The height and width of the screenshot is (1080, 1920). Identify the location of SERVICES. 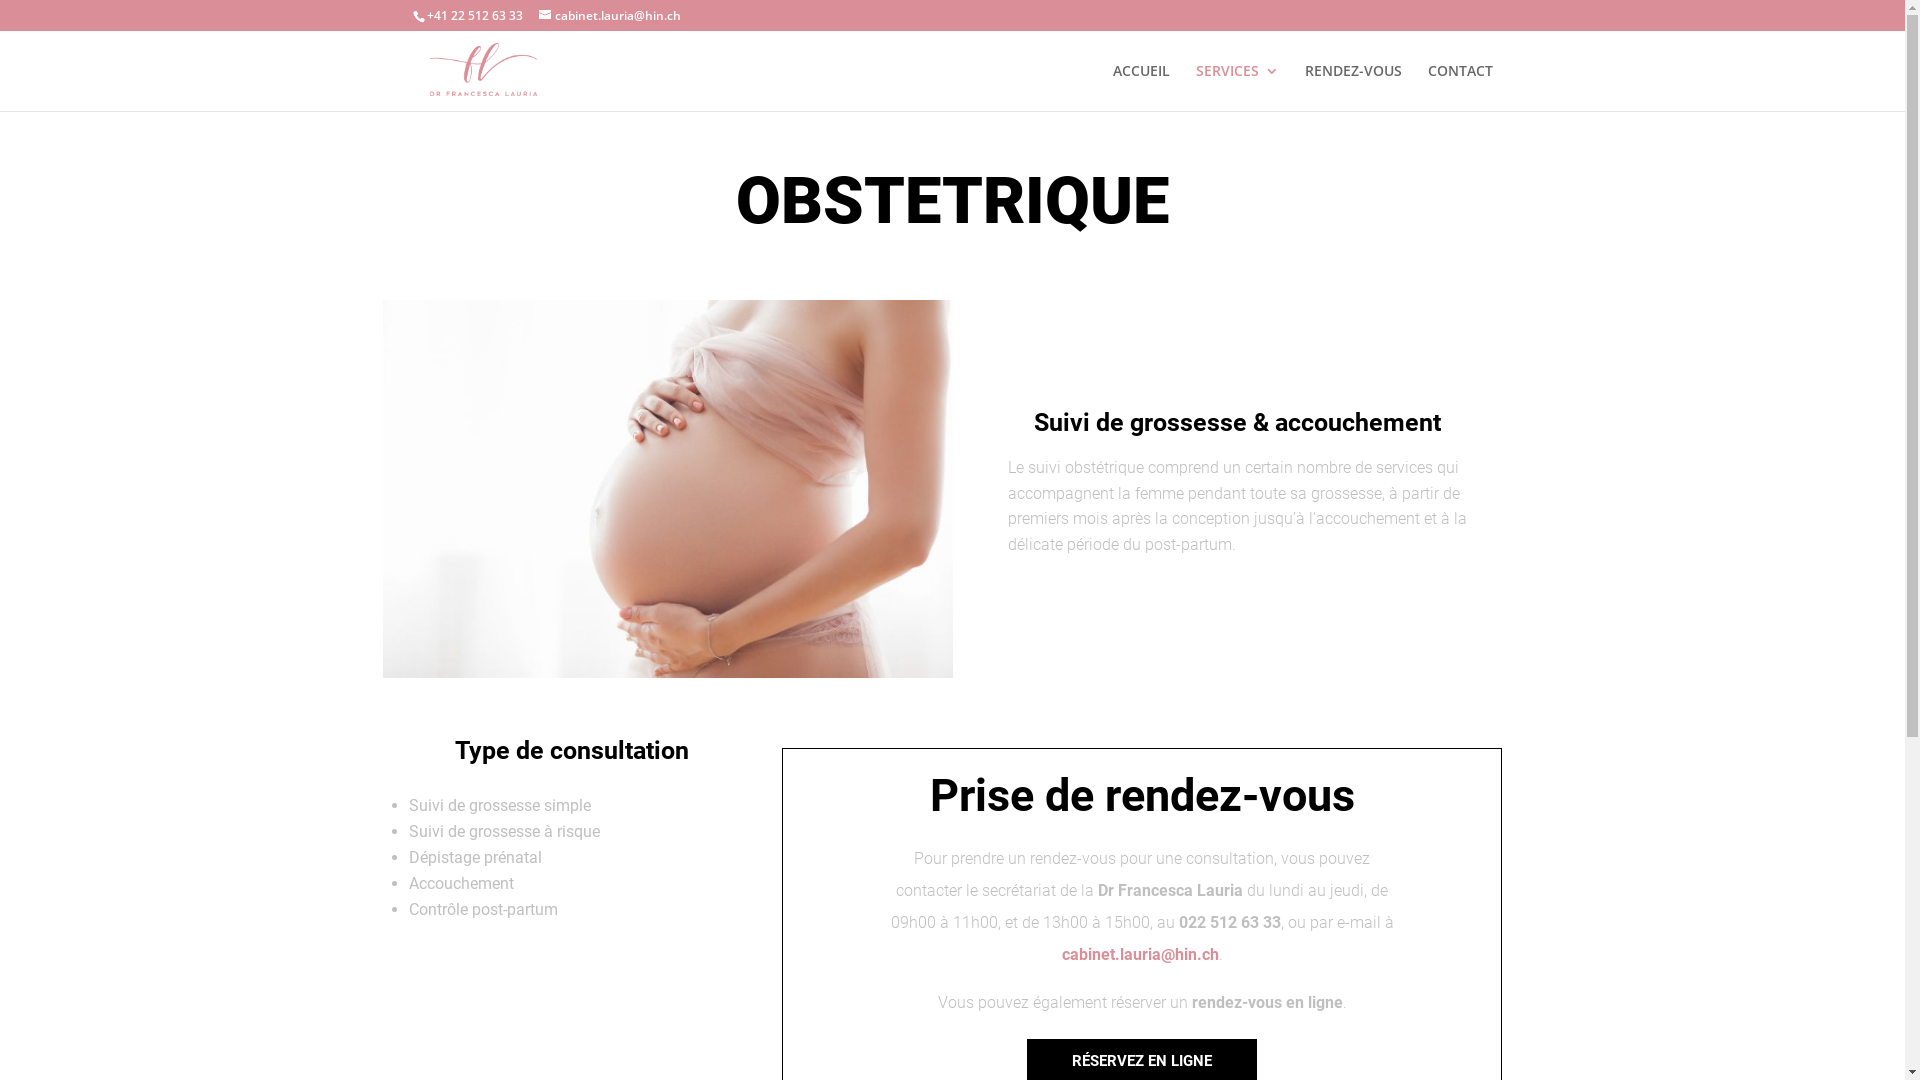
(1238, 88).